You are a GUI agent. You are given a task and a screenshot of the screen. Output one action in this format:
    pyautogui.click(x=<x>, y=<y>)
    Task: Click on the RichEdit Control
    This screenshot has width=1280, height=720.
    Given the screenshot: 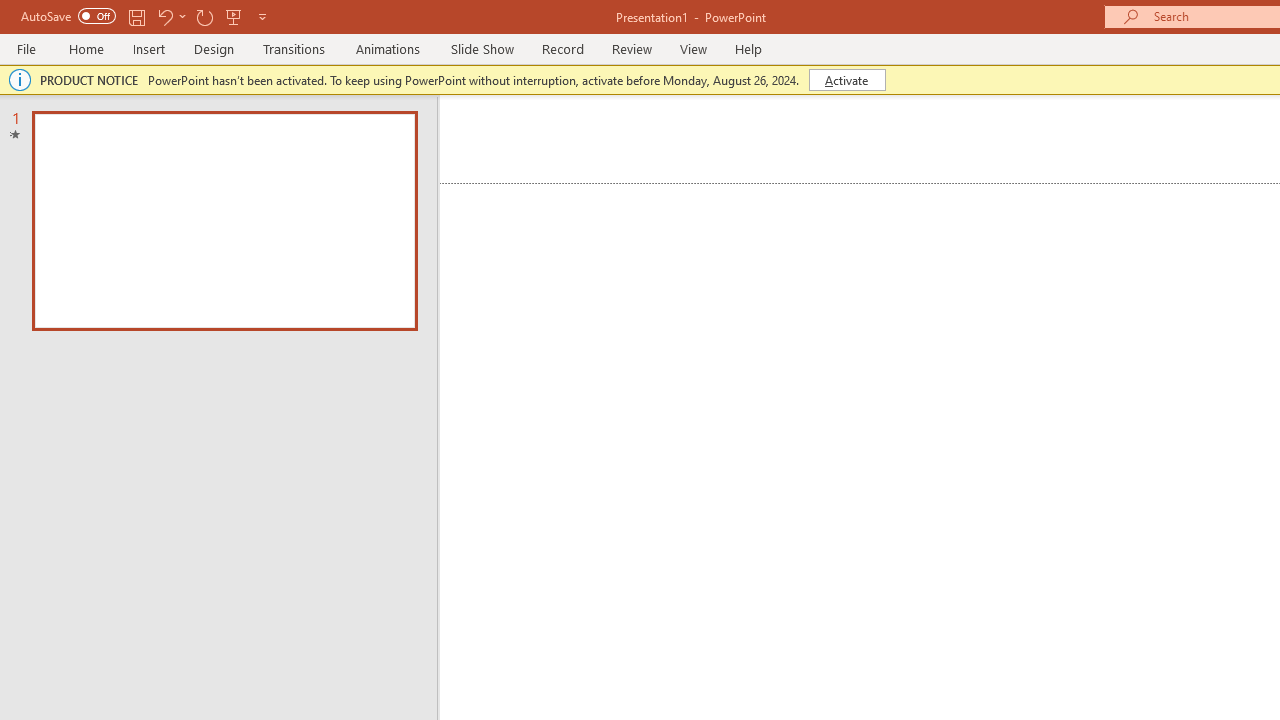 What is the action you would take?
    pyautogui.click(x=1136, y=582)
    